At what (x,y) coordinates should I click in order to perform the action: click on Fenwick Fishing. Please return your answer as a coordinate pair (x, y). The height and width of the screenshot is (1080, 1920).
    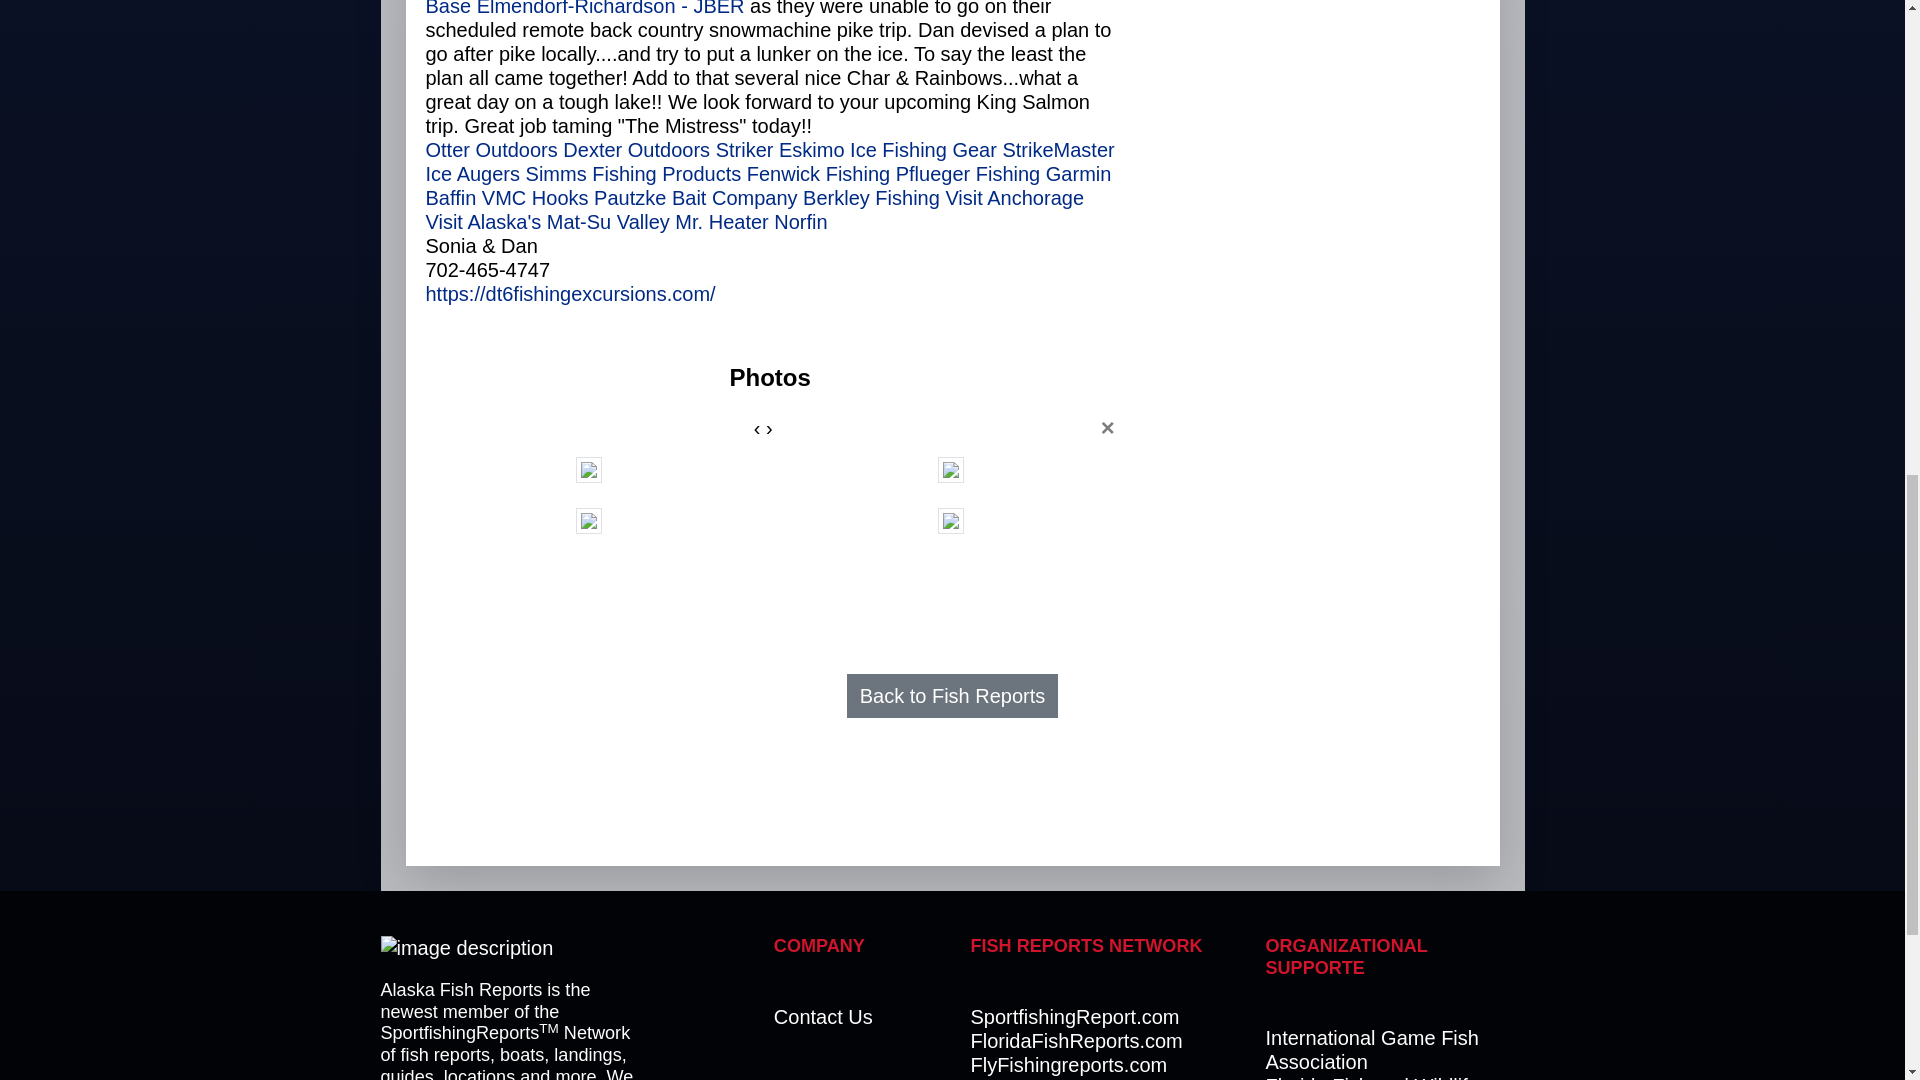
    Looking at the image, I should click on (818, 174).